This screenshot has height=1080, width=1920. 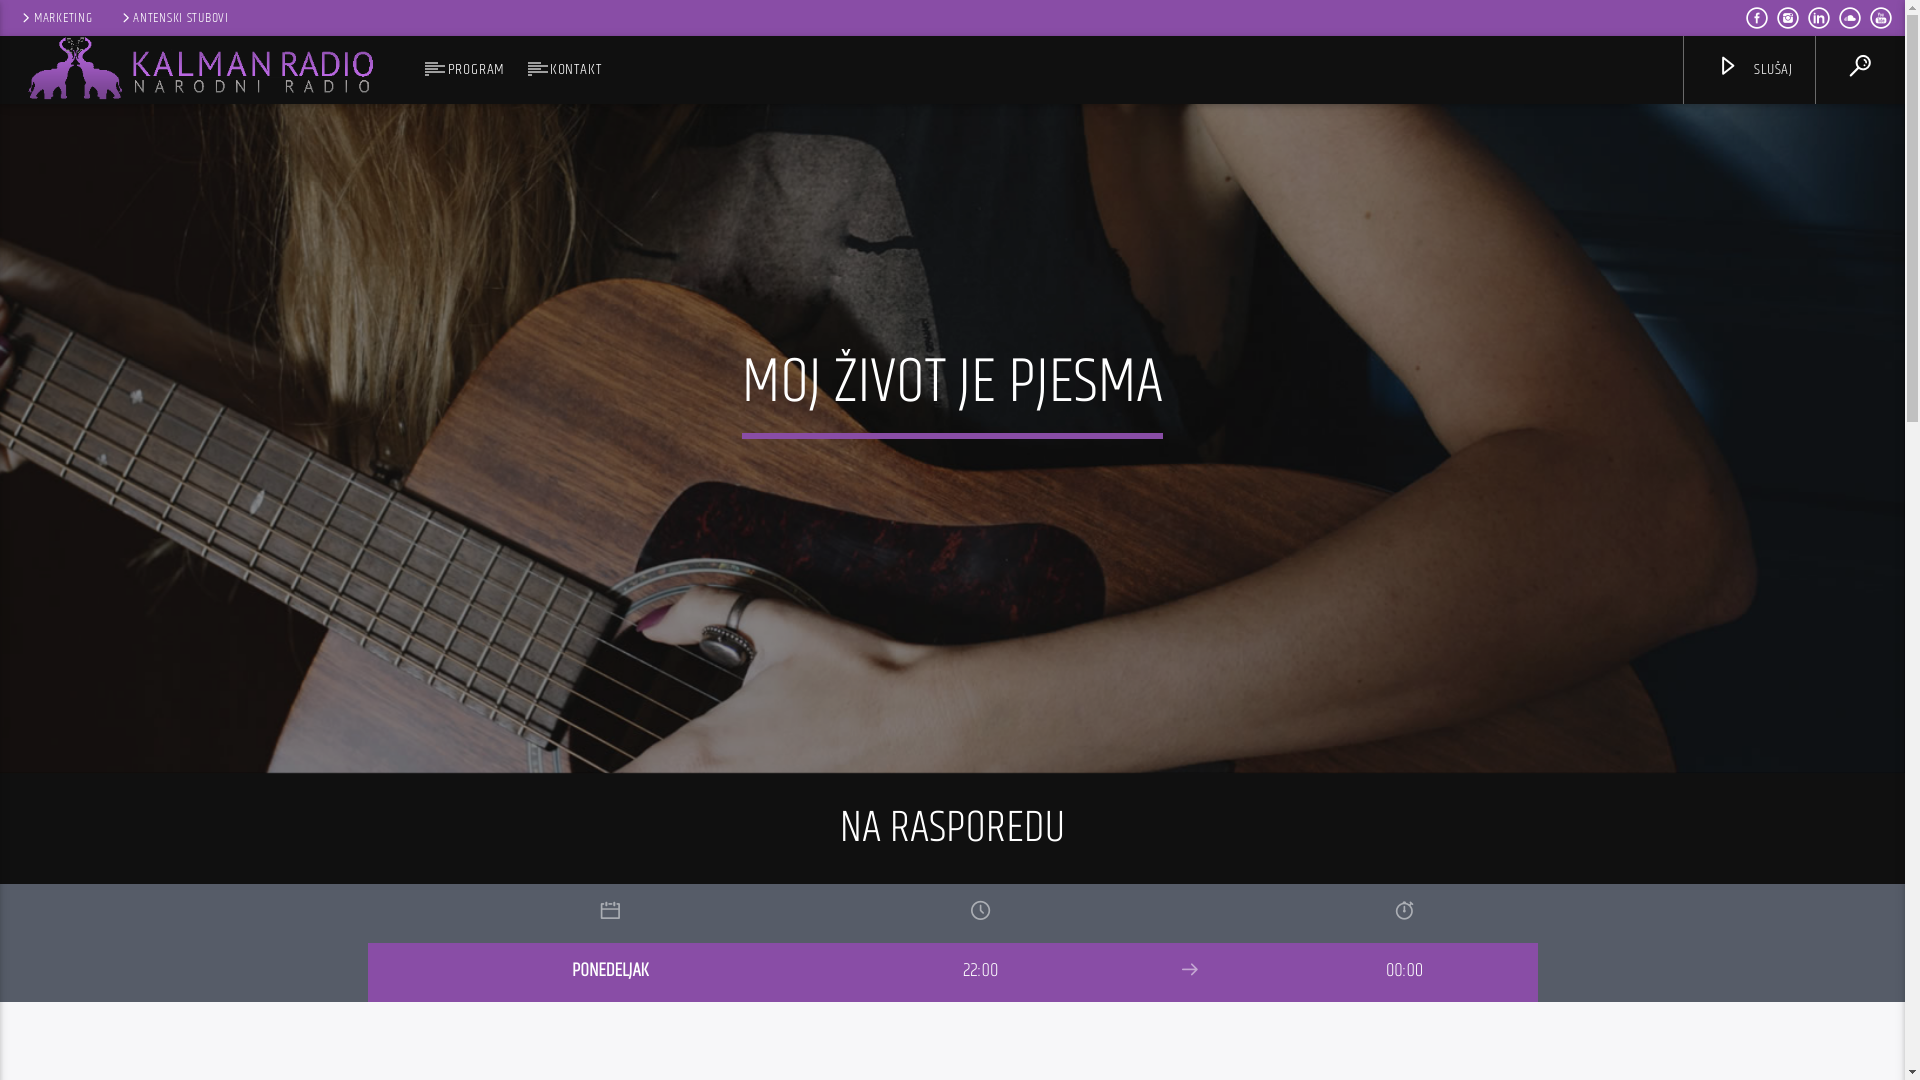 I want to click on ANTENSKI STUBOVI, so click(x=174, y=18).